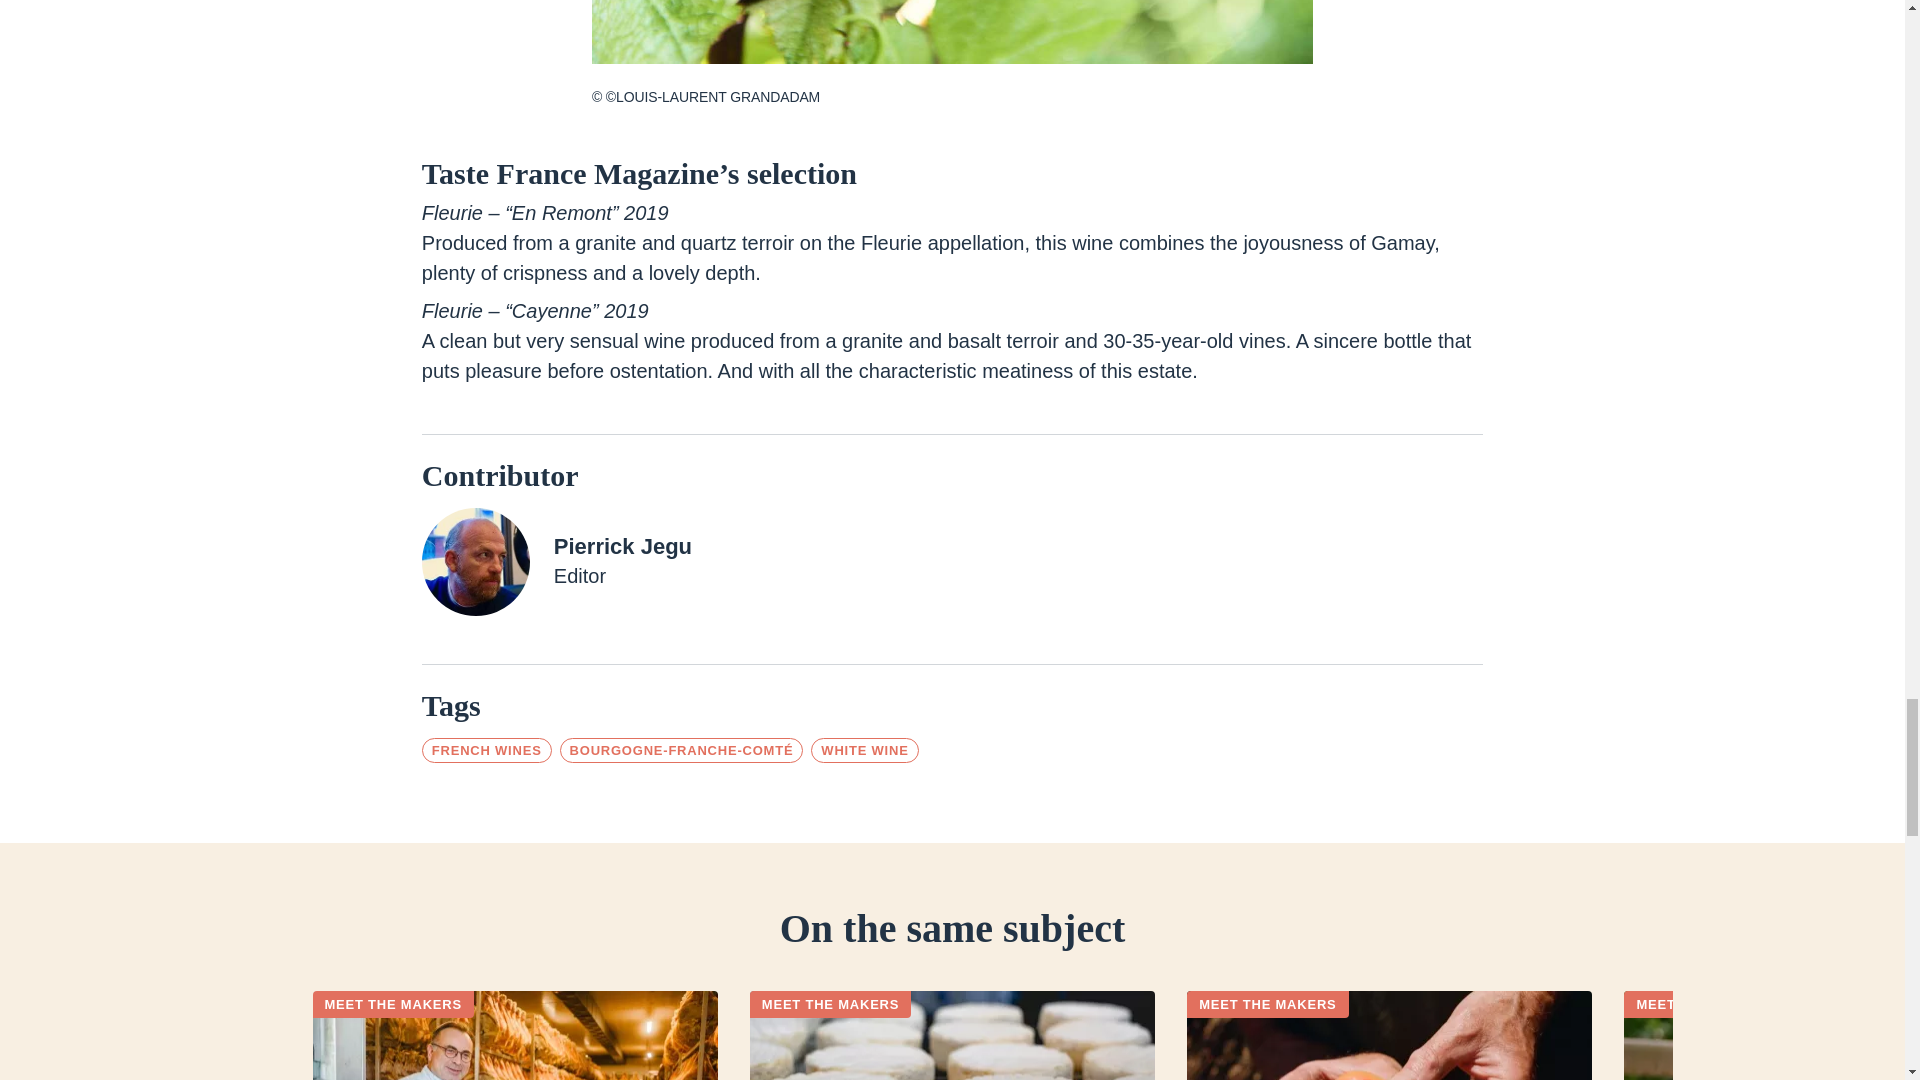 This screenshot has width=1920, height=1080. Describe the element at coordinates (622, 548) in the screenshot. I see `Pierrick Jegu` at that location.